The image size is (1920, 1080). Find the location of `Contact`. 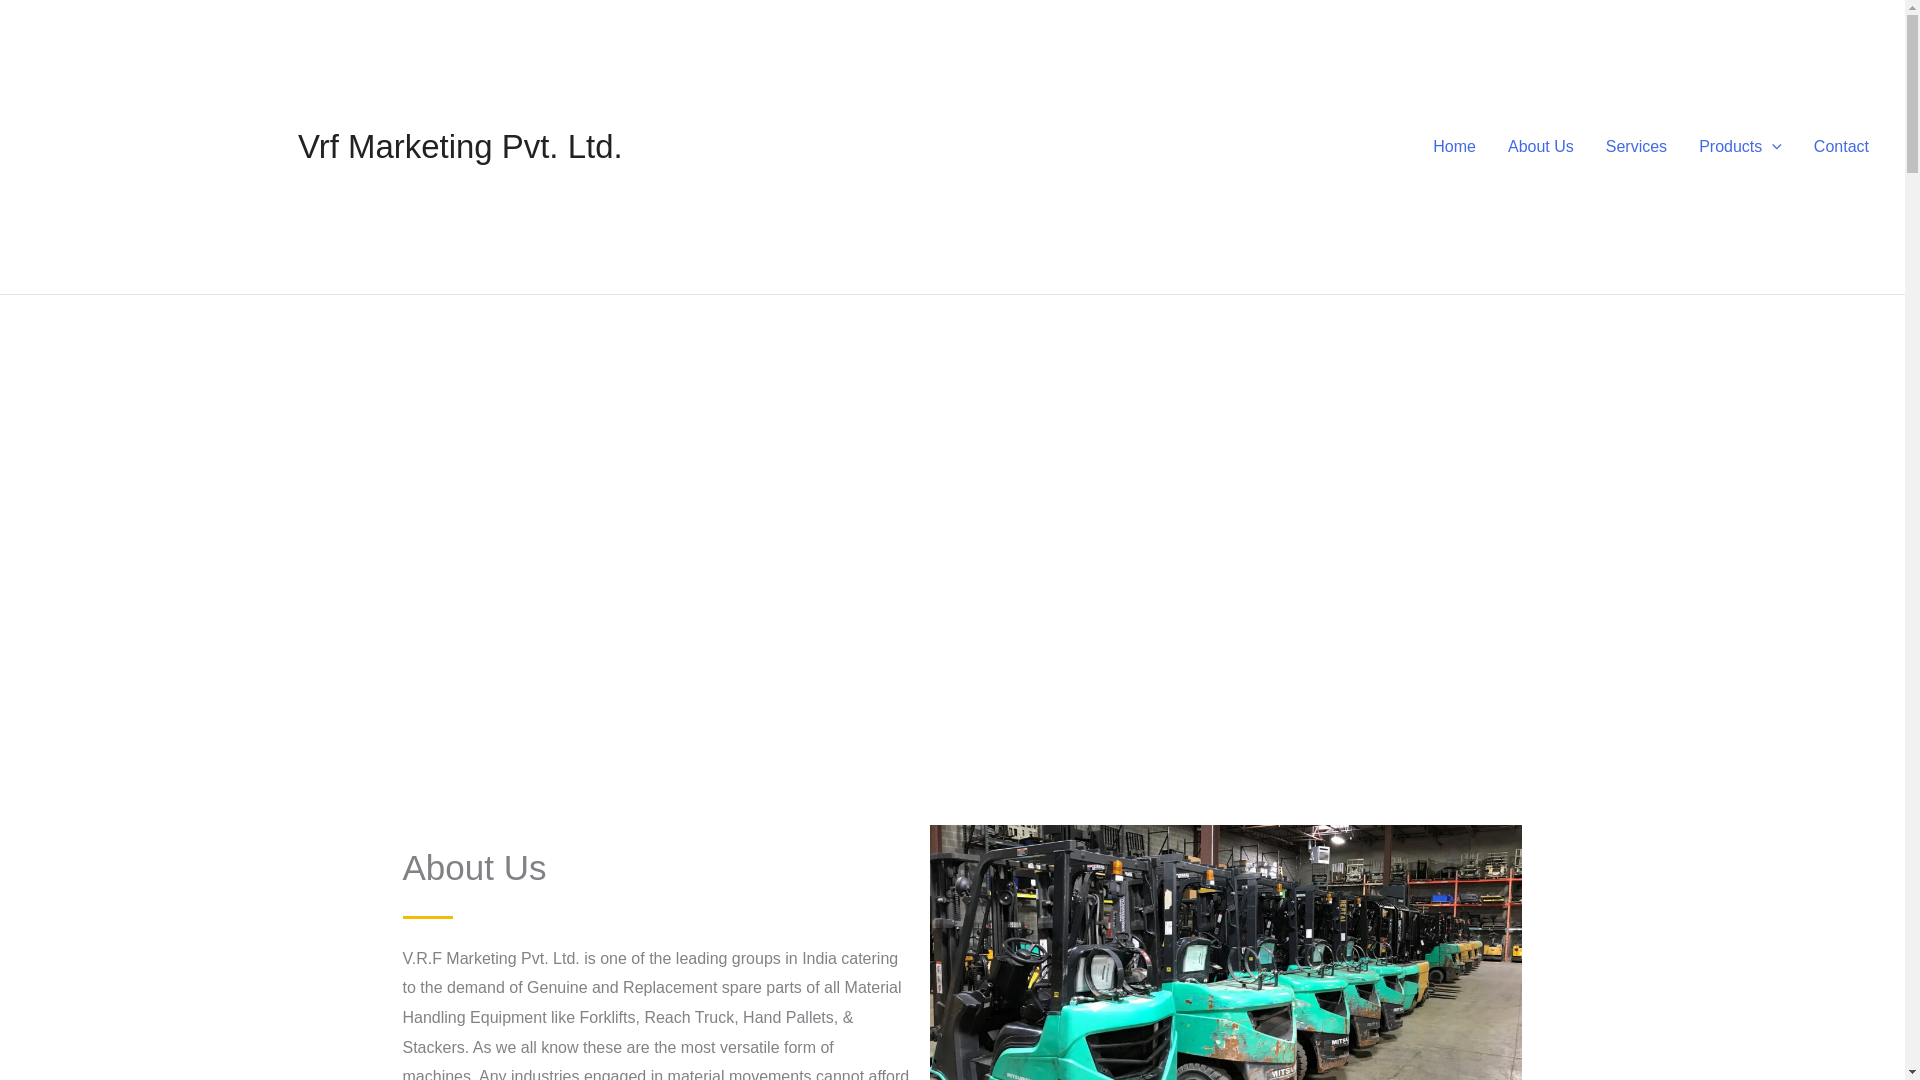

Contact is located at coordinates (1841, 146).